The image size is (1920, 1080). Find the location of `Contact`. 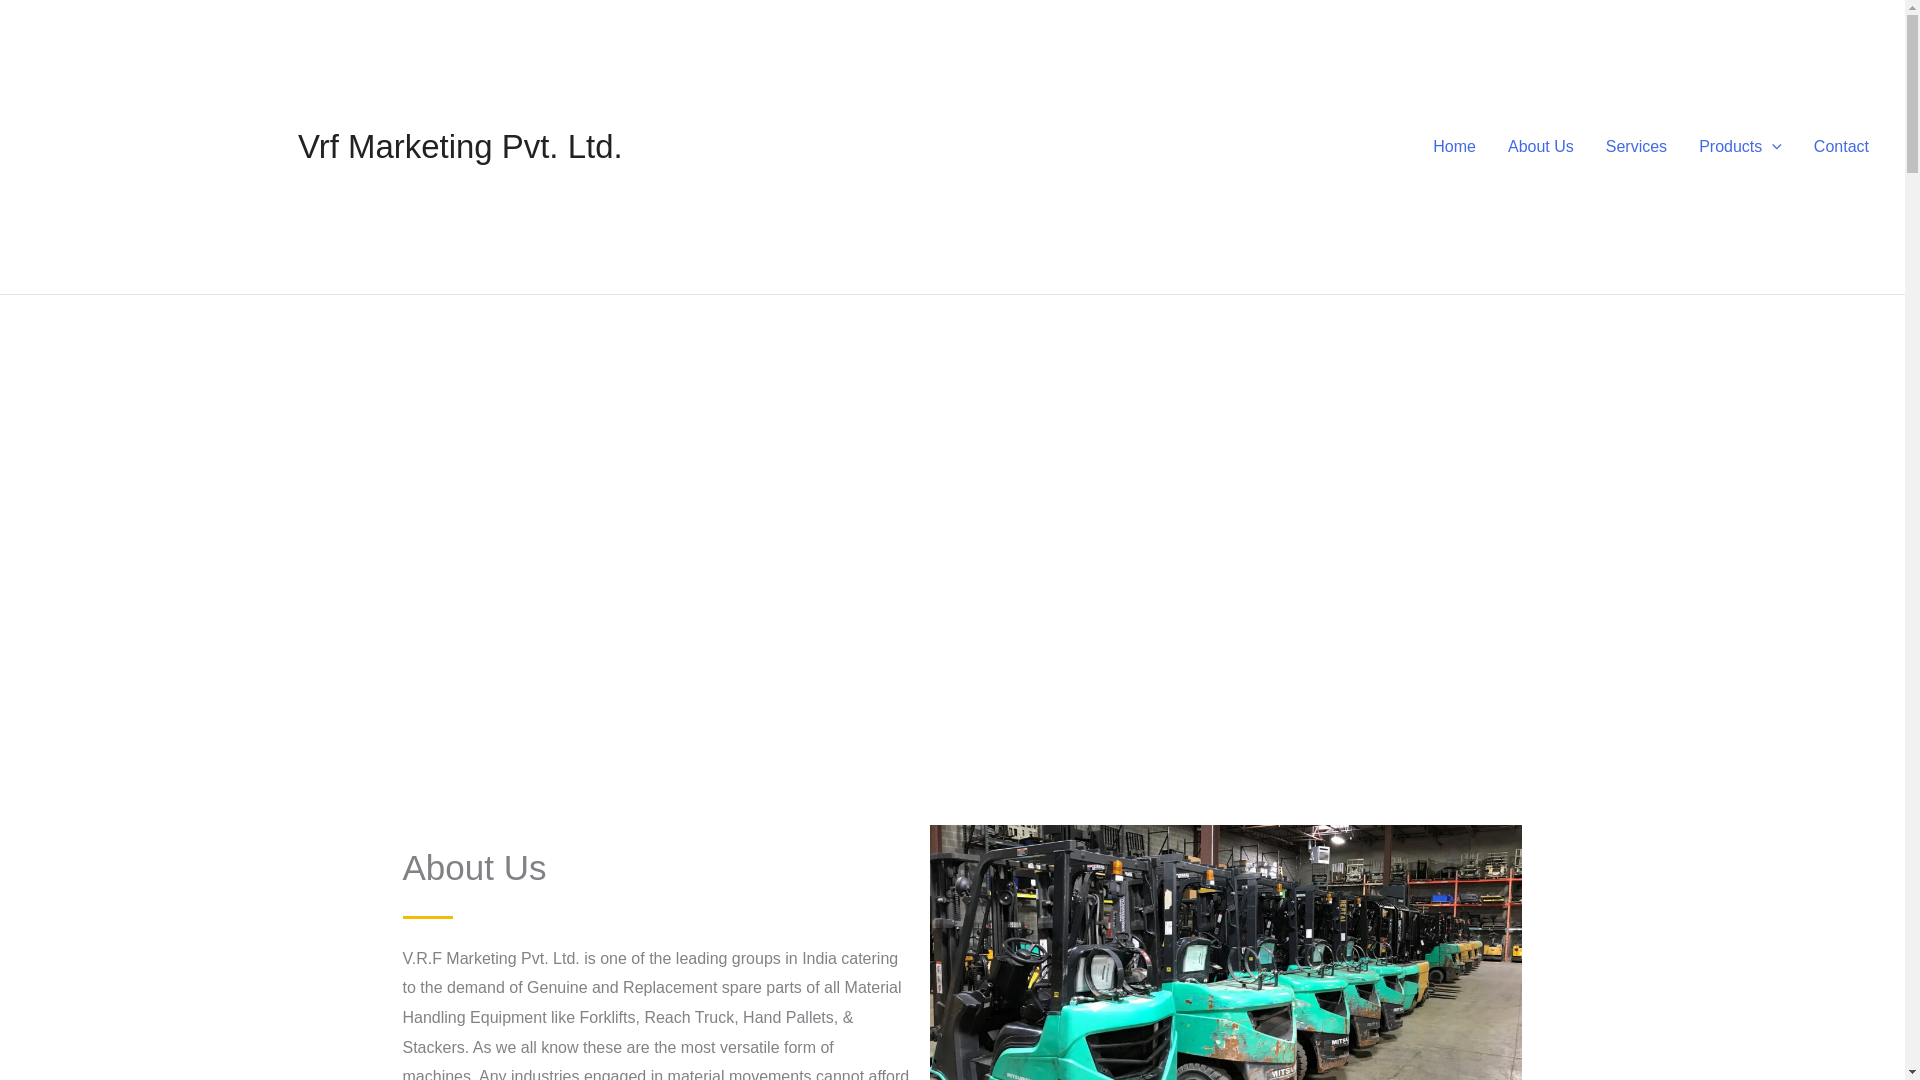

Contact is located at coordinates (1841, 146).